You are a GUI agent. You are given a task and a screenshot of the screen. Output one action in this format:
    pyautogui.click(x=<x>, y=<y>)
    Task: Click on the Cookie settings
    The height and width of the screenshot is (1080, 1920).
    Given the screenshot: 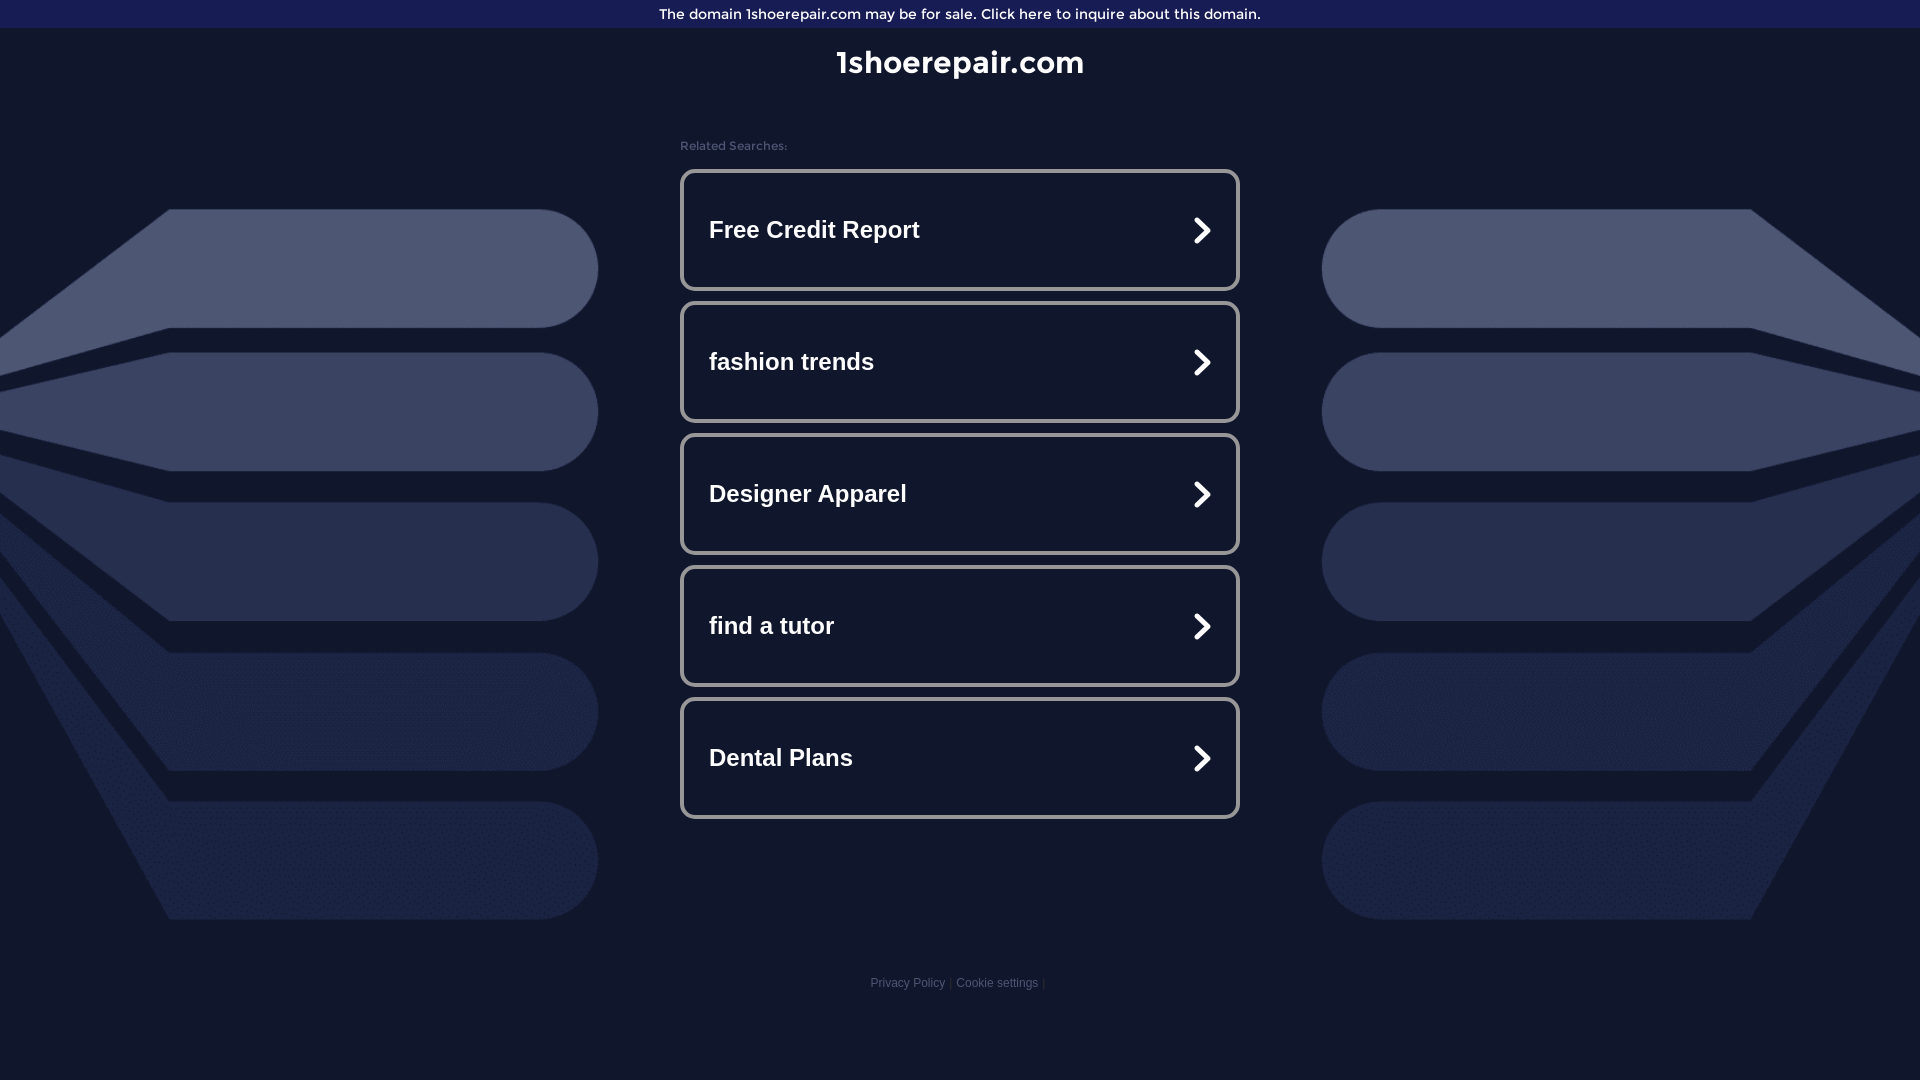 What is the action you would take?
    pyautogui.click(x=997, y=983)
    